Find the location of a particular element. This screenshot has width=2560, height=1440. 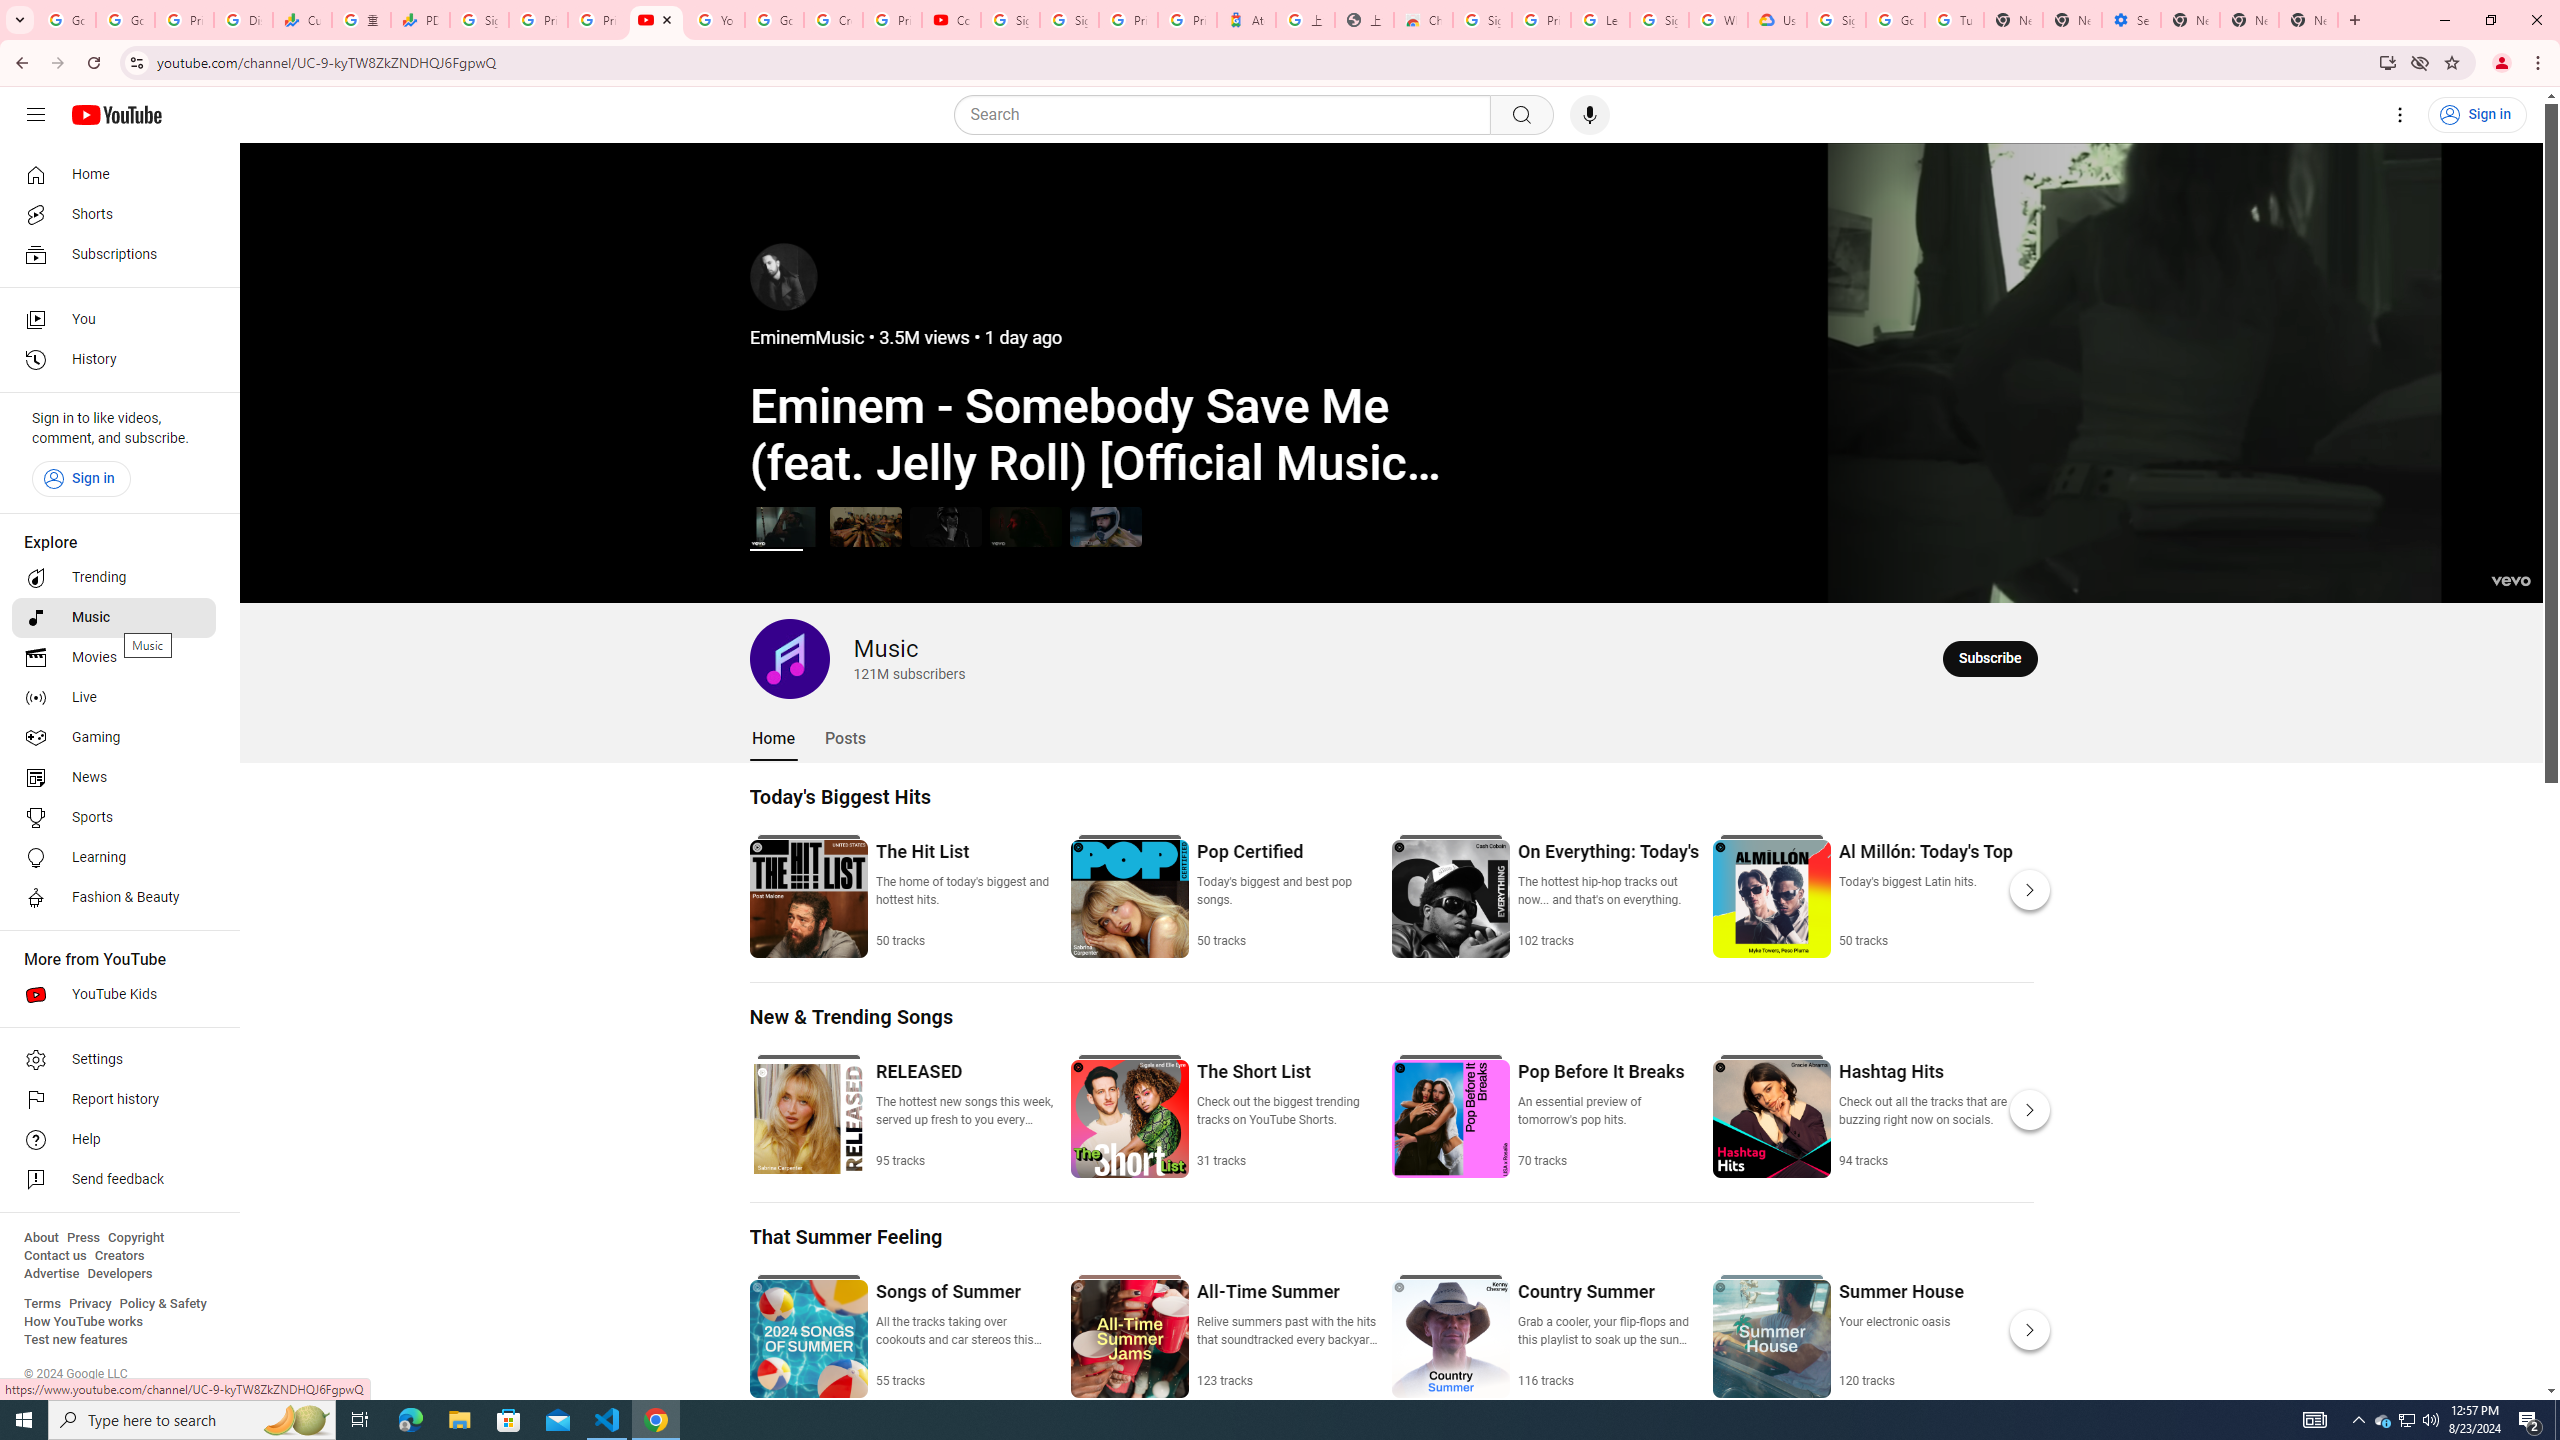

Sports is located at coordinates (114, 818).